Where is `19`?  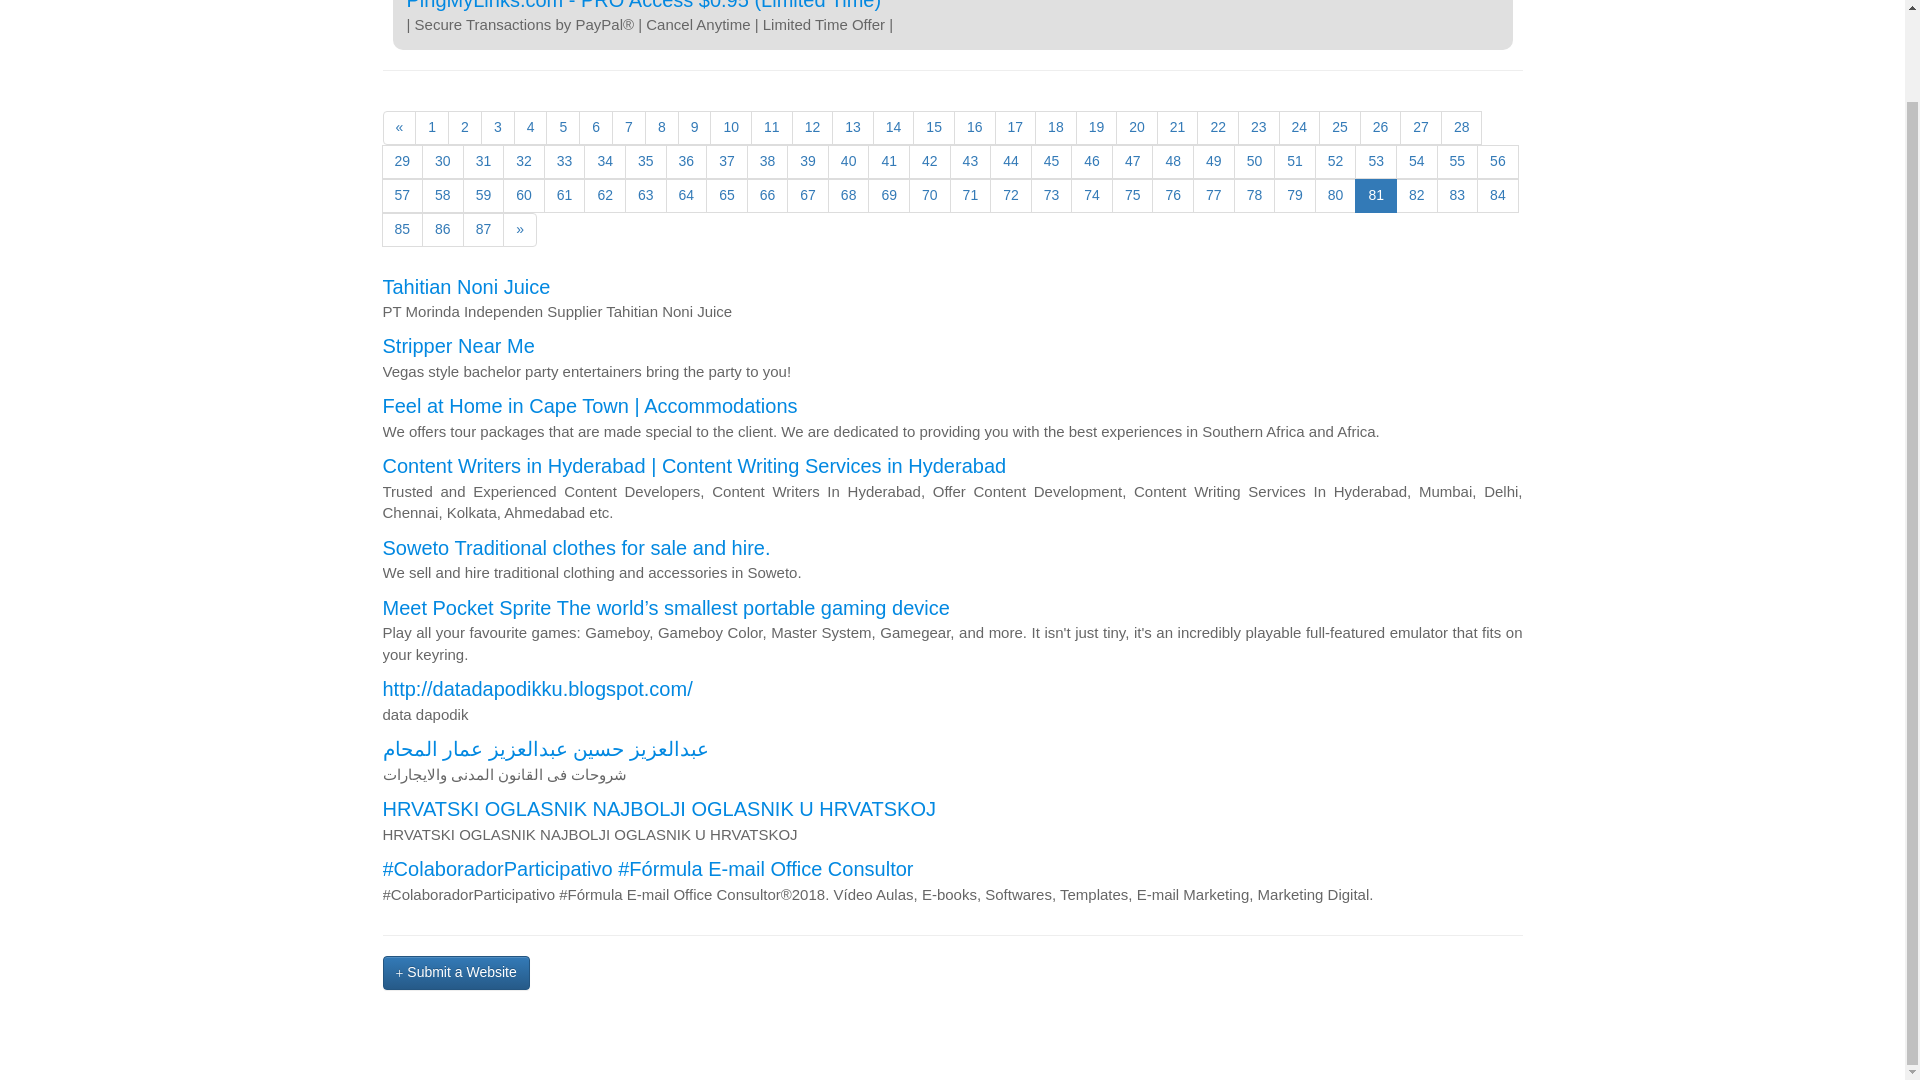
19 is located at coordinates (1096, 128).